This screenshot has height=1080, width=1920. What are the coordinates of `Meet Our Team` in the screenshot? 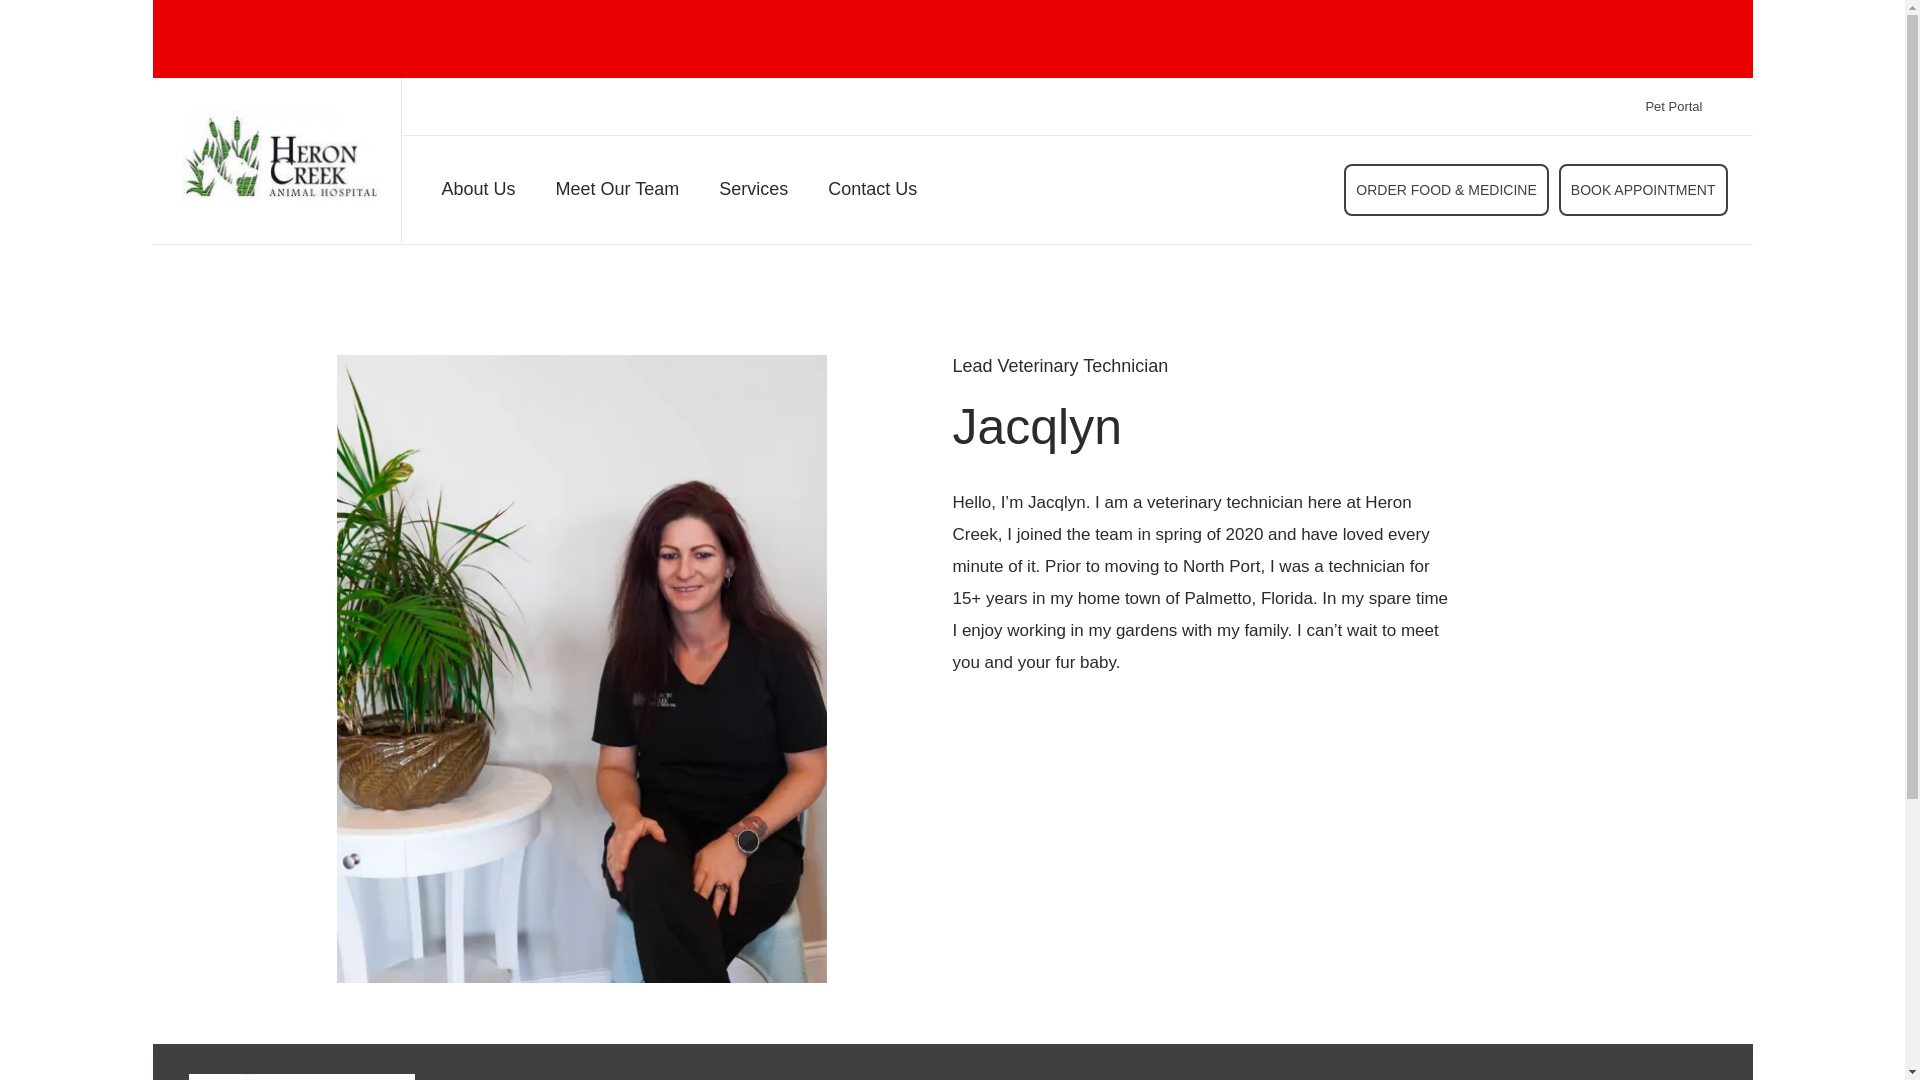 It's located at (618, 194).